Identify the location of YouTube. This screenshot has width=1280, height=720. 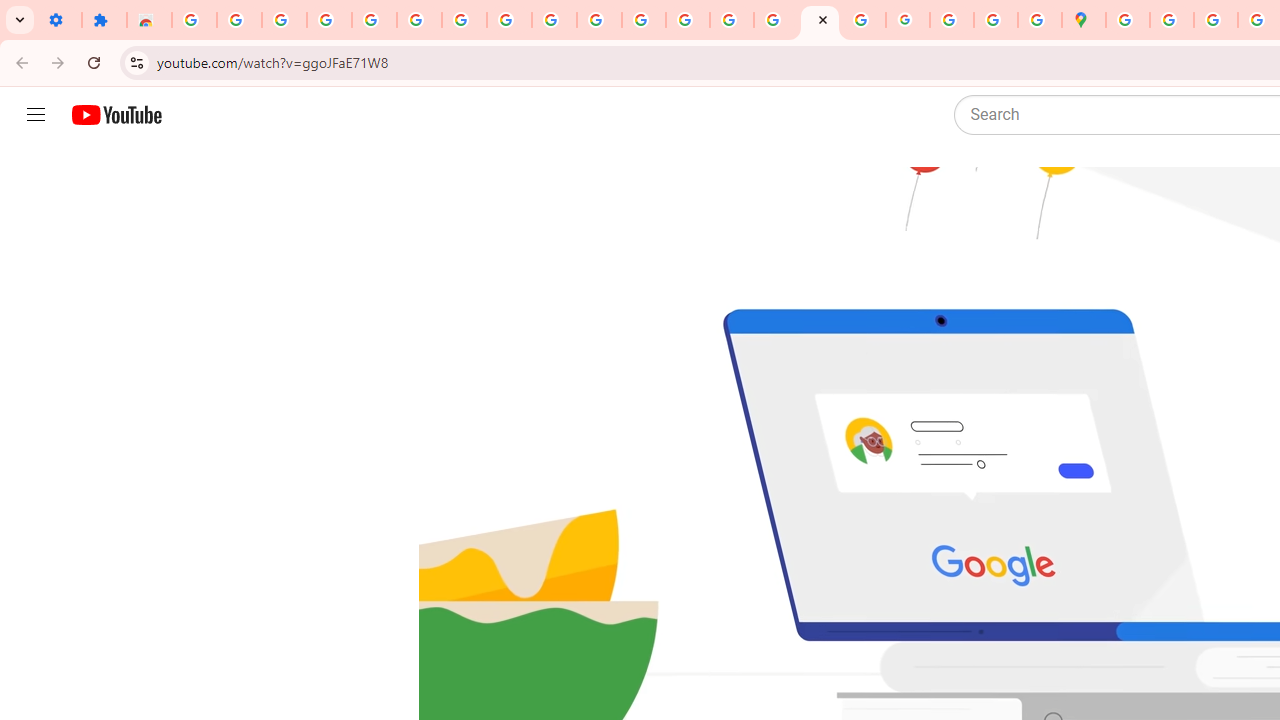
(509, 20).